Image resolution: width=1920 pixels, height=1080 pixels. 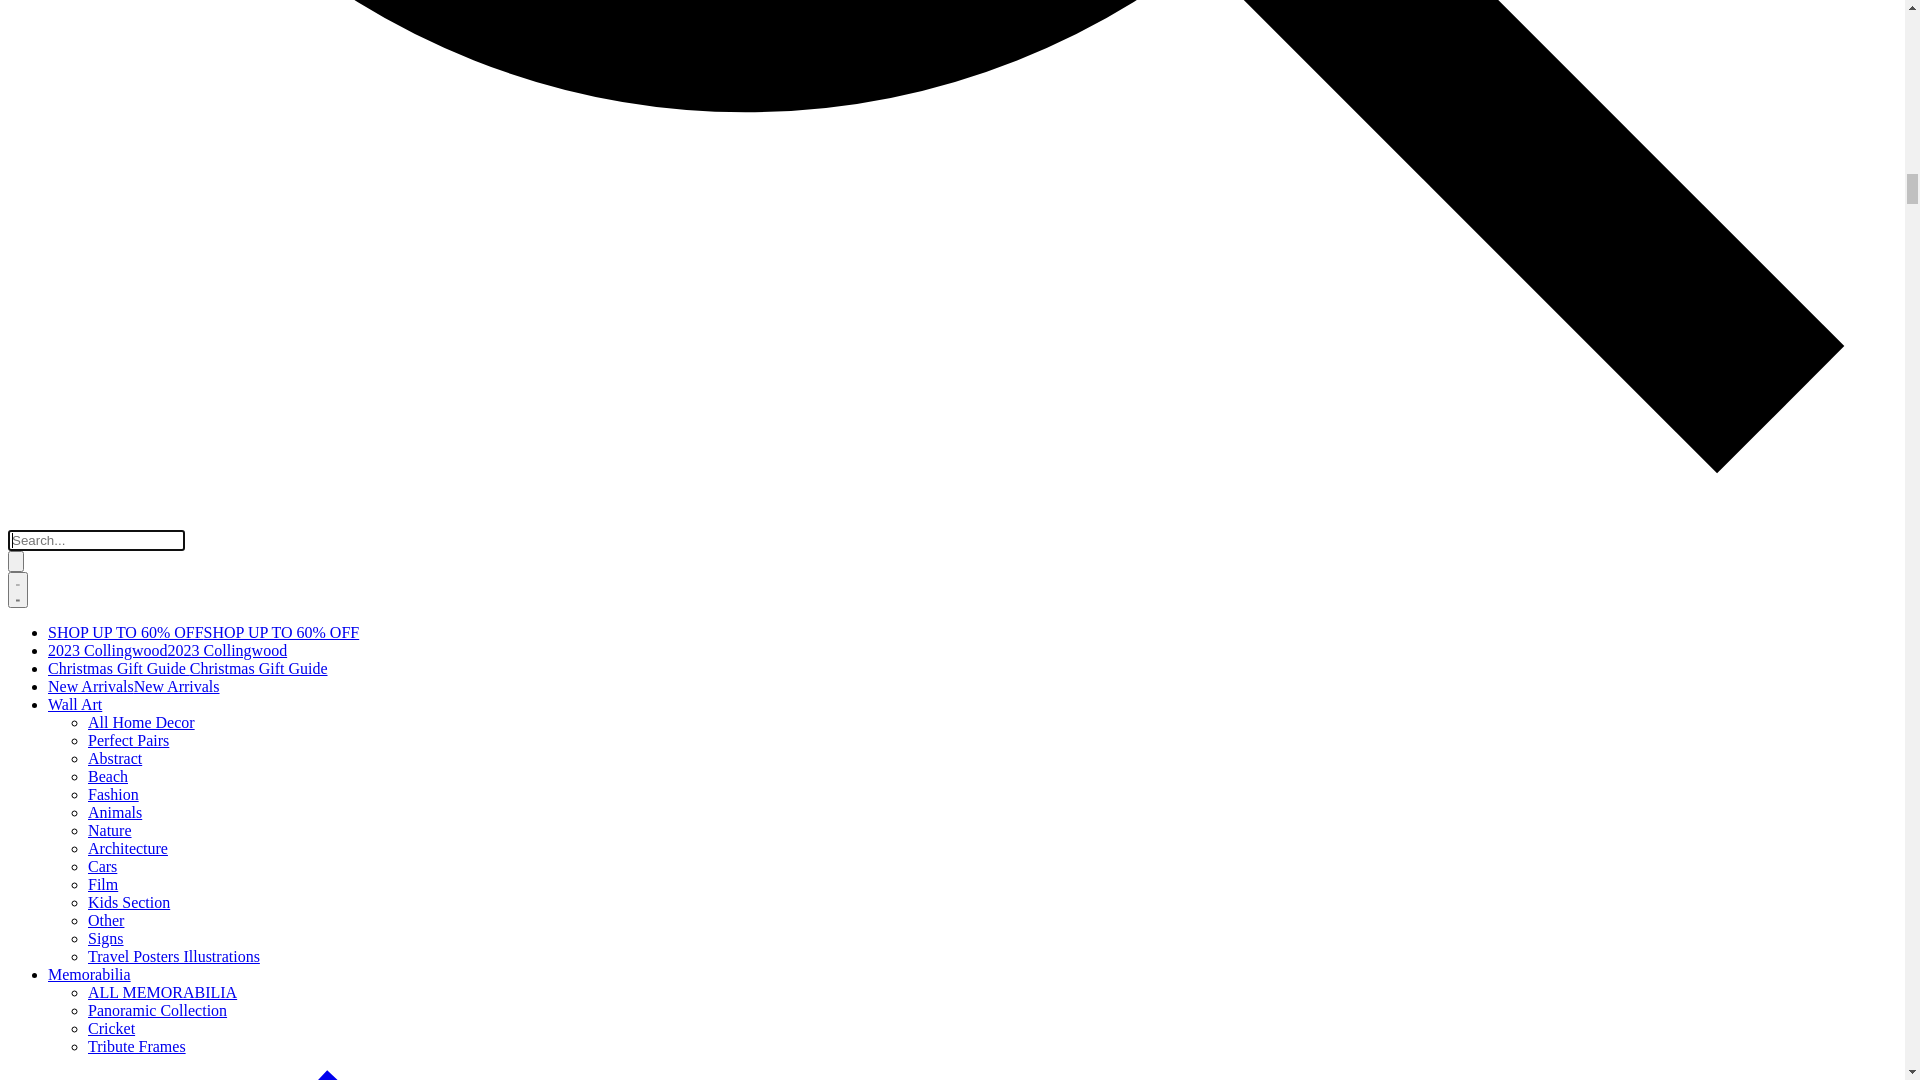 I want to click on Essendon, so click(x=78, y=836).